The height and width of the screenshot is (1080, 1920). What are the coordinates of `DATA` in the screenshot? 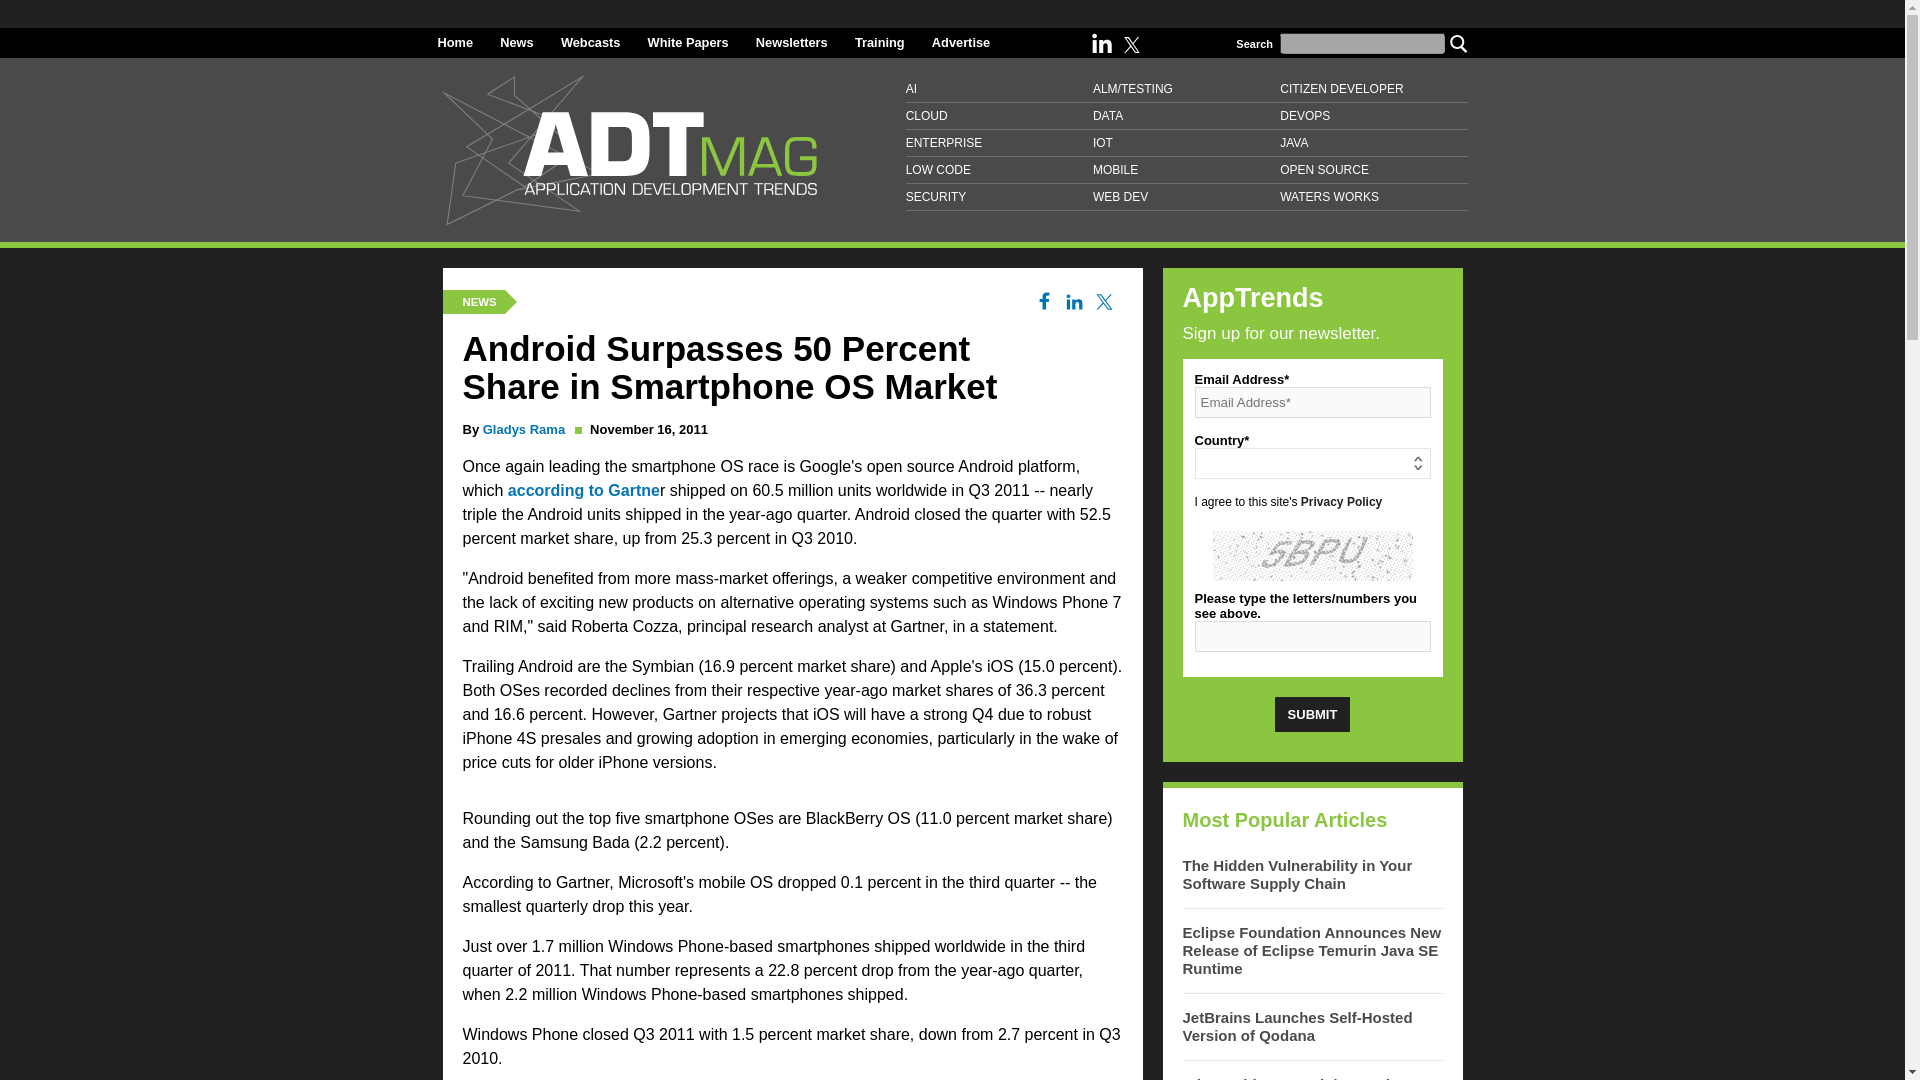 It's located at (1186, 116).